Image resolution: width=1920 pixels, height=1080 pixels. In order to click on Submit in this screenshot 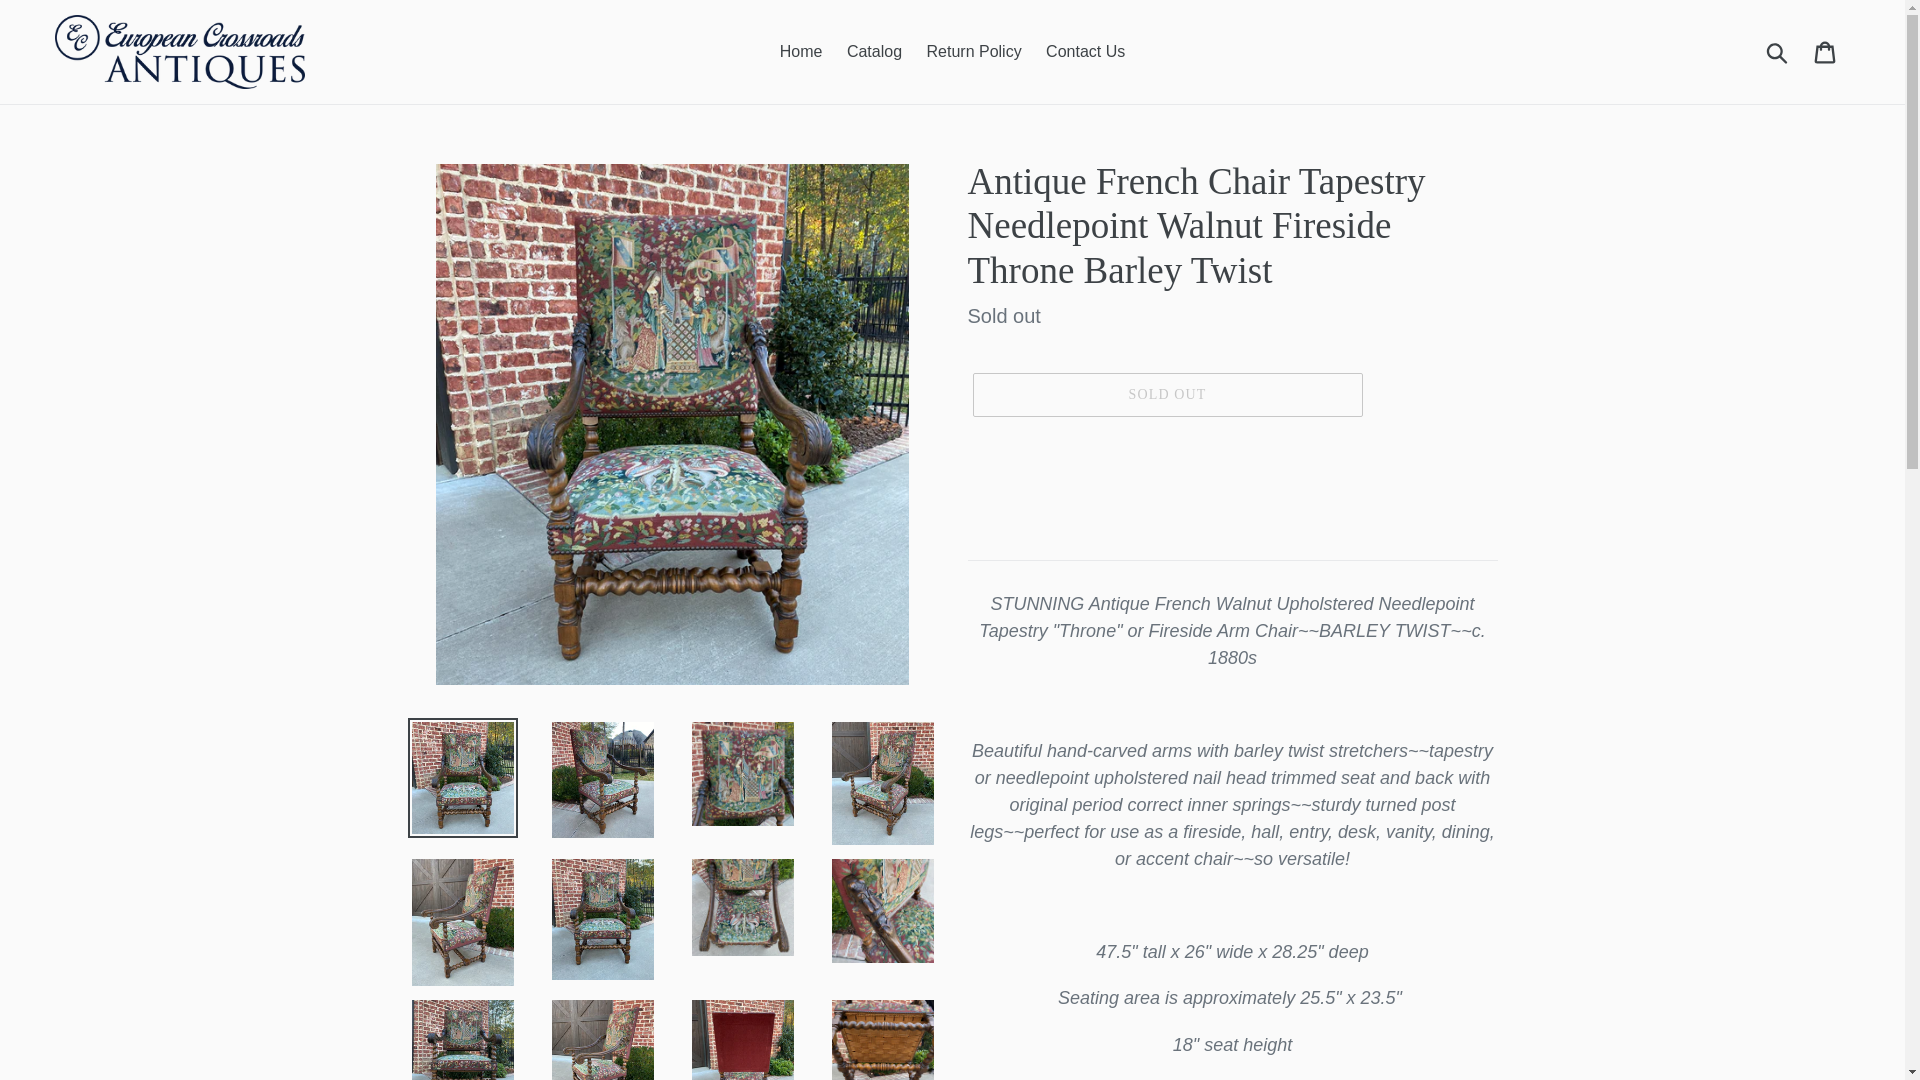, I will do `click(1778, 52)`.